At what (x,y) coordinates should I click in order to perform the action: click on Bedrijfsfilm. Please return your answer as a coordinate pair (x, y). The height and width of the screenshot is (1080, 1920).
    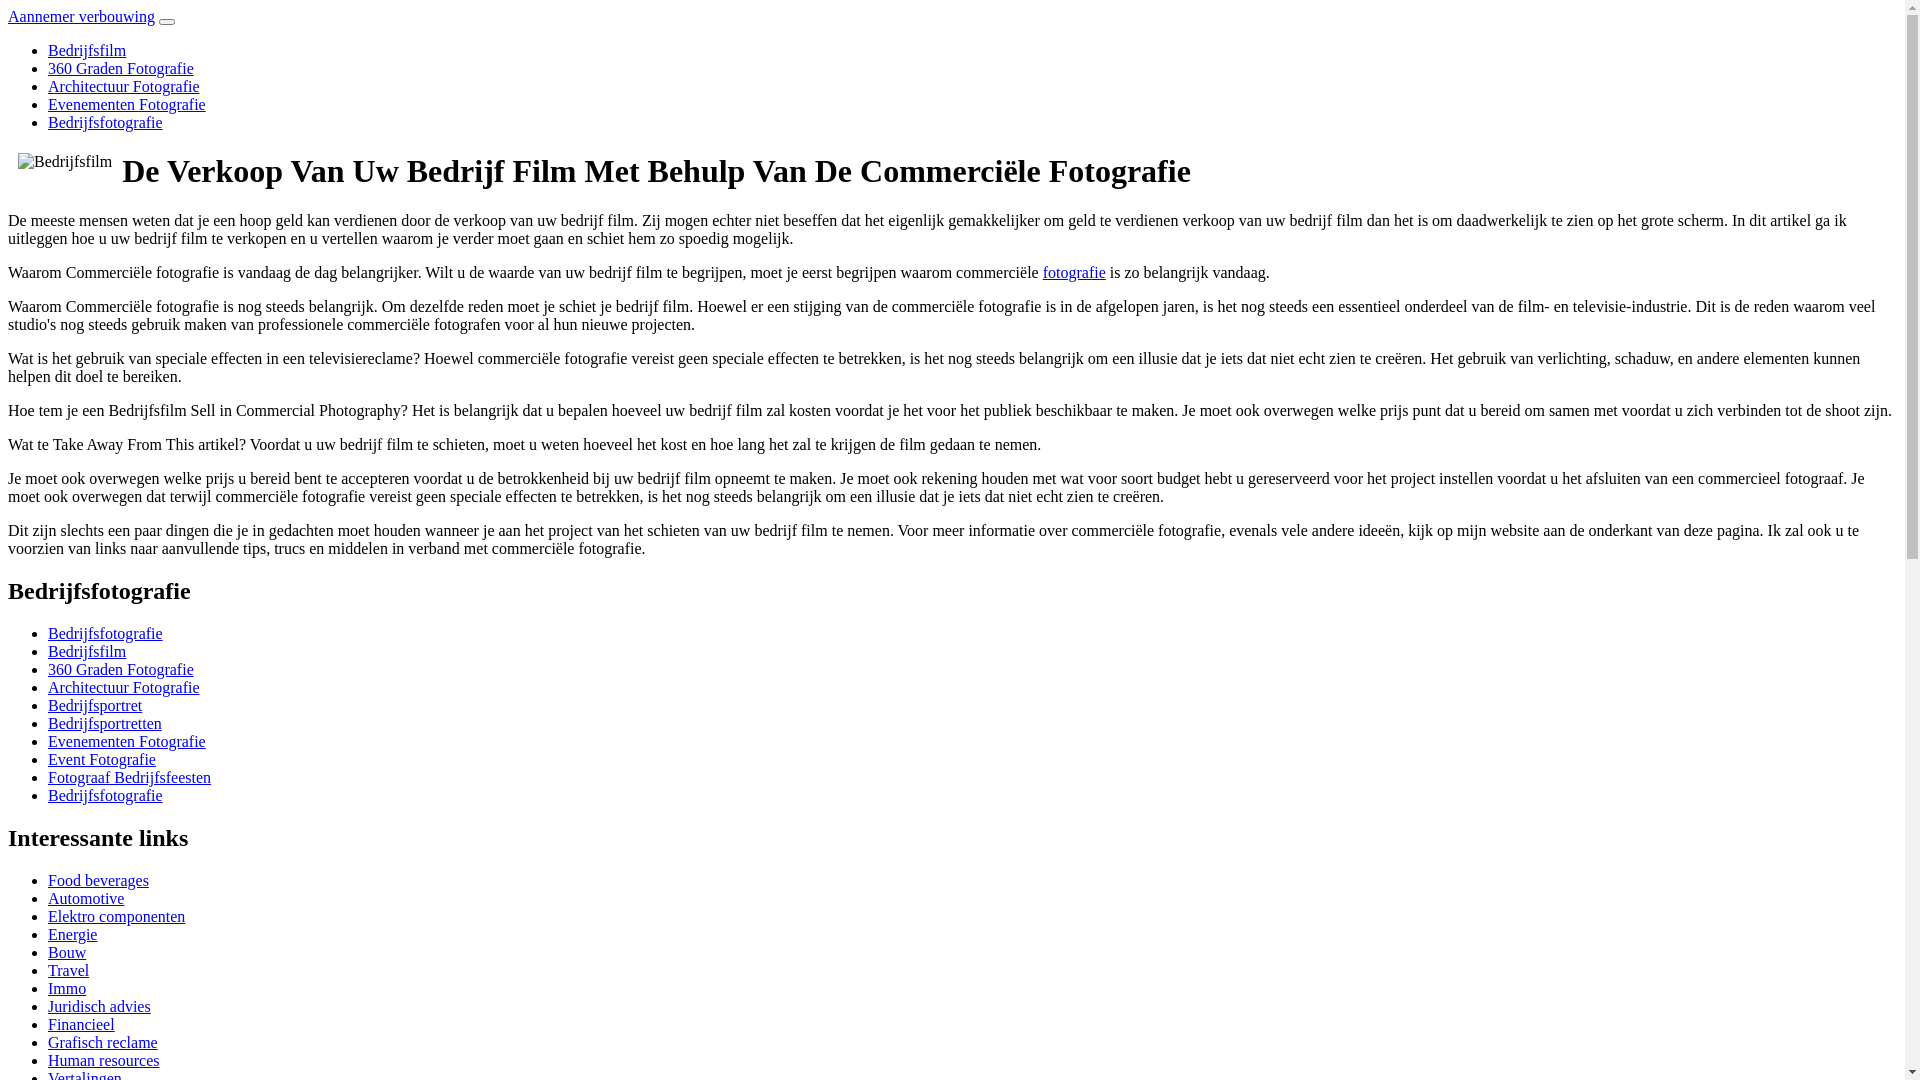
    Looking at the image, I should click on (87, 50).